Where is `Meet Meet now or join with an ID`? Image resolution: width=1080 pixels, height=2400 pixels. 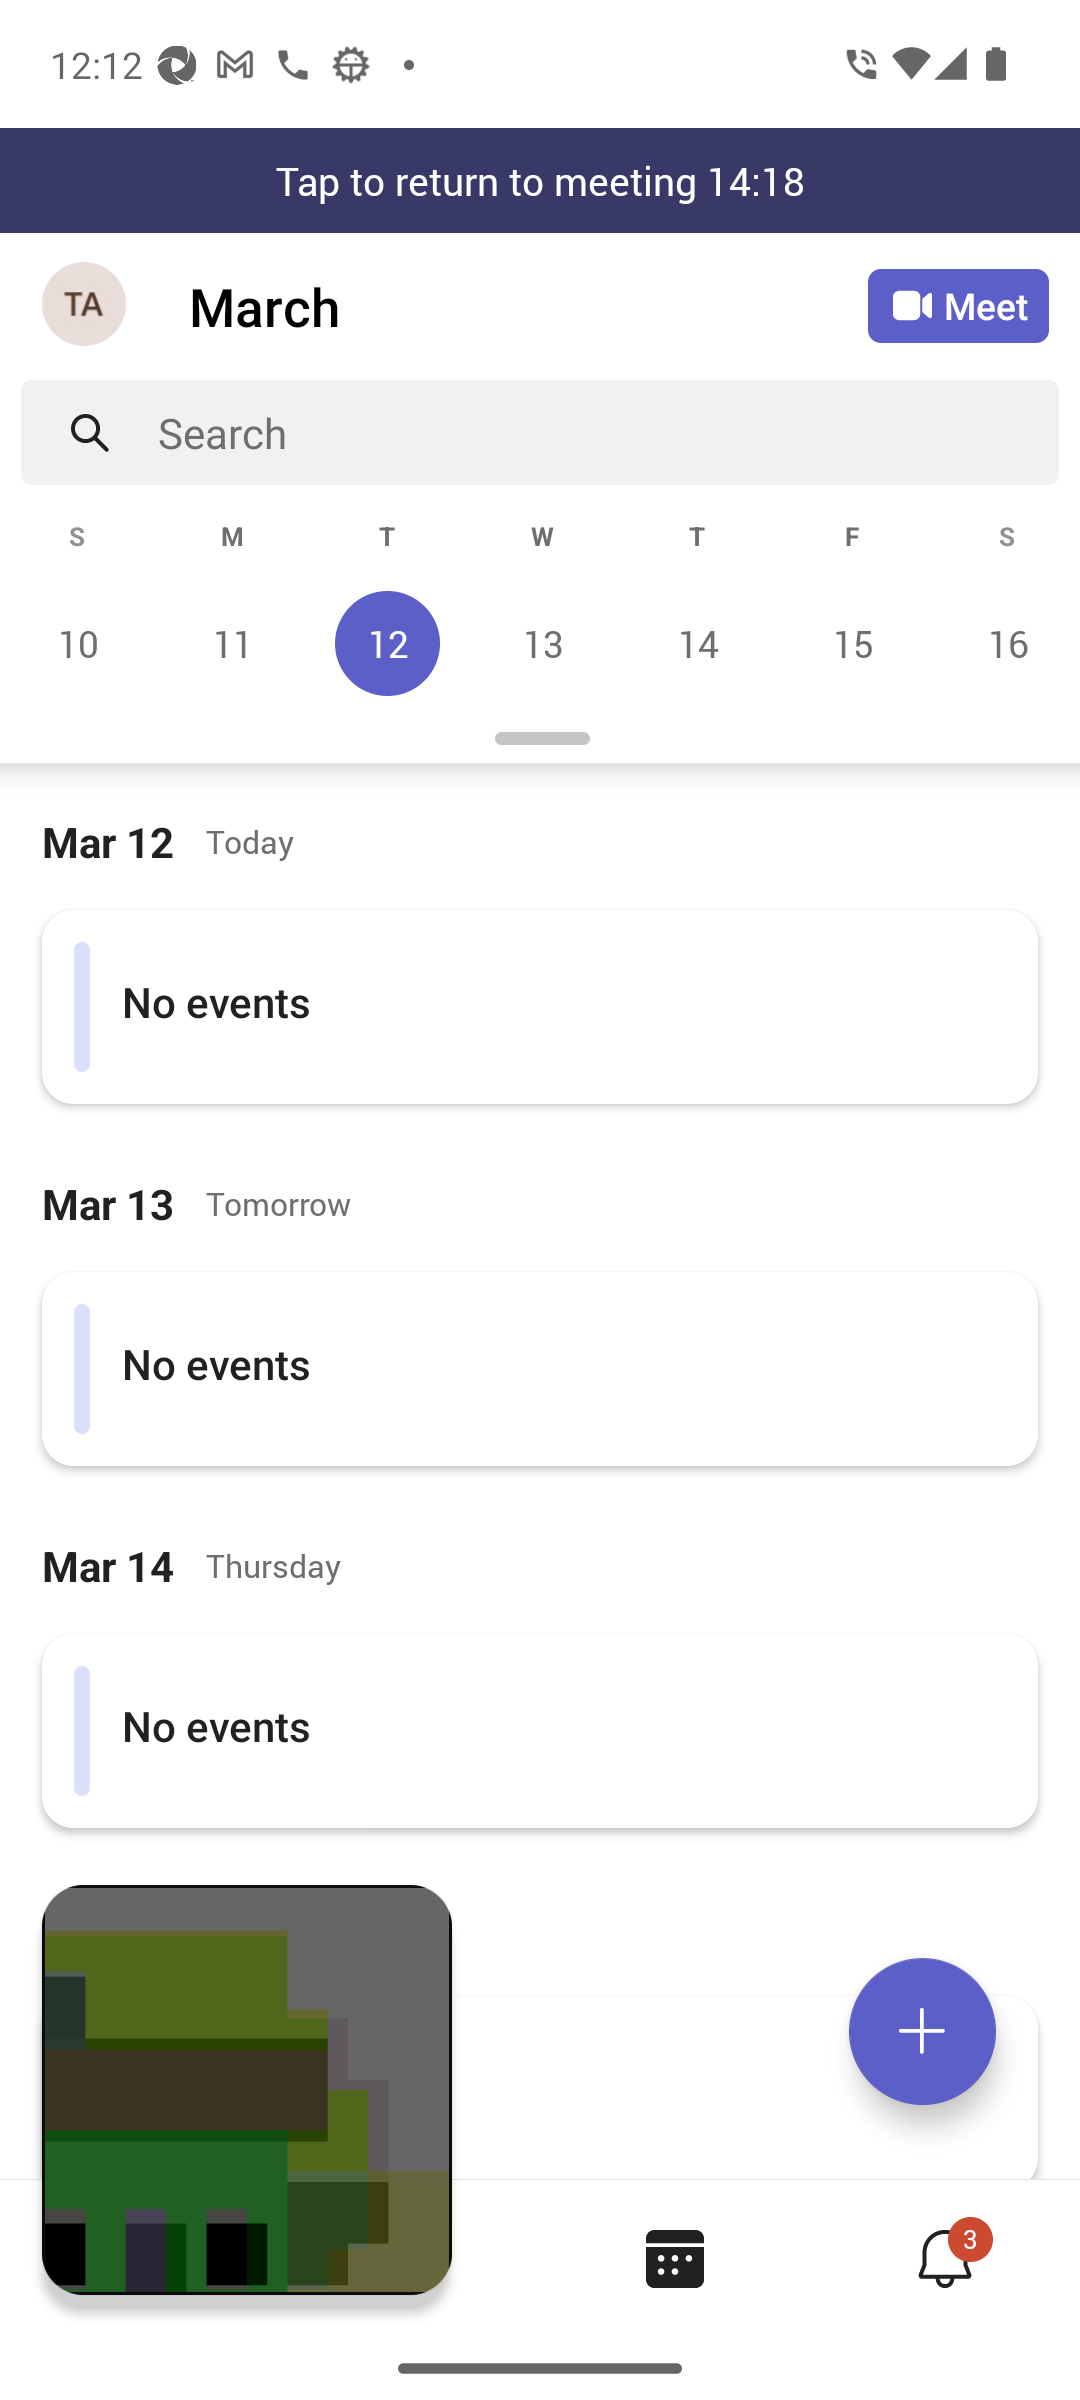
Meet Meet now or join with an ID is located at coordinates (958, 306).